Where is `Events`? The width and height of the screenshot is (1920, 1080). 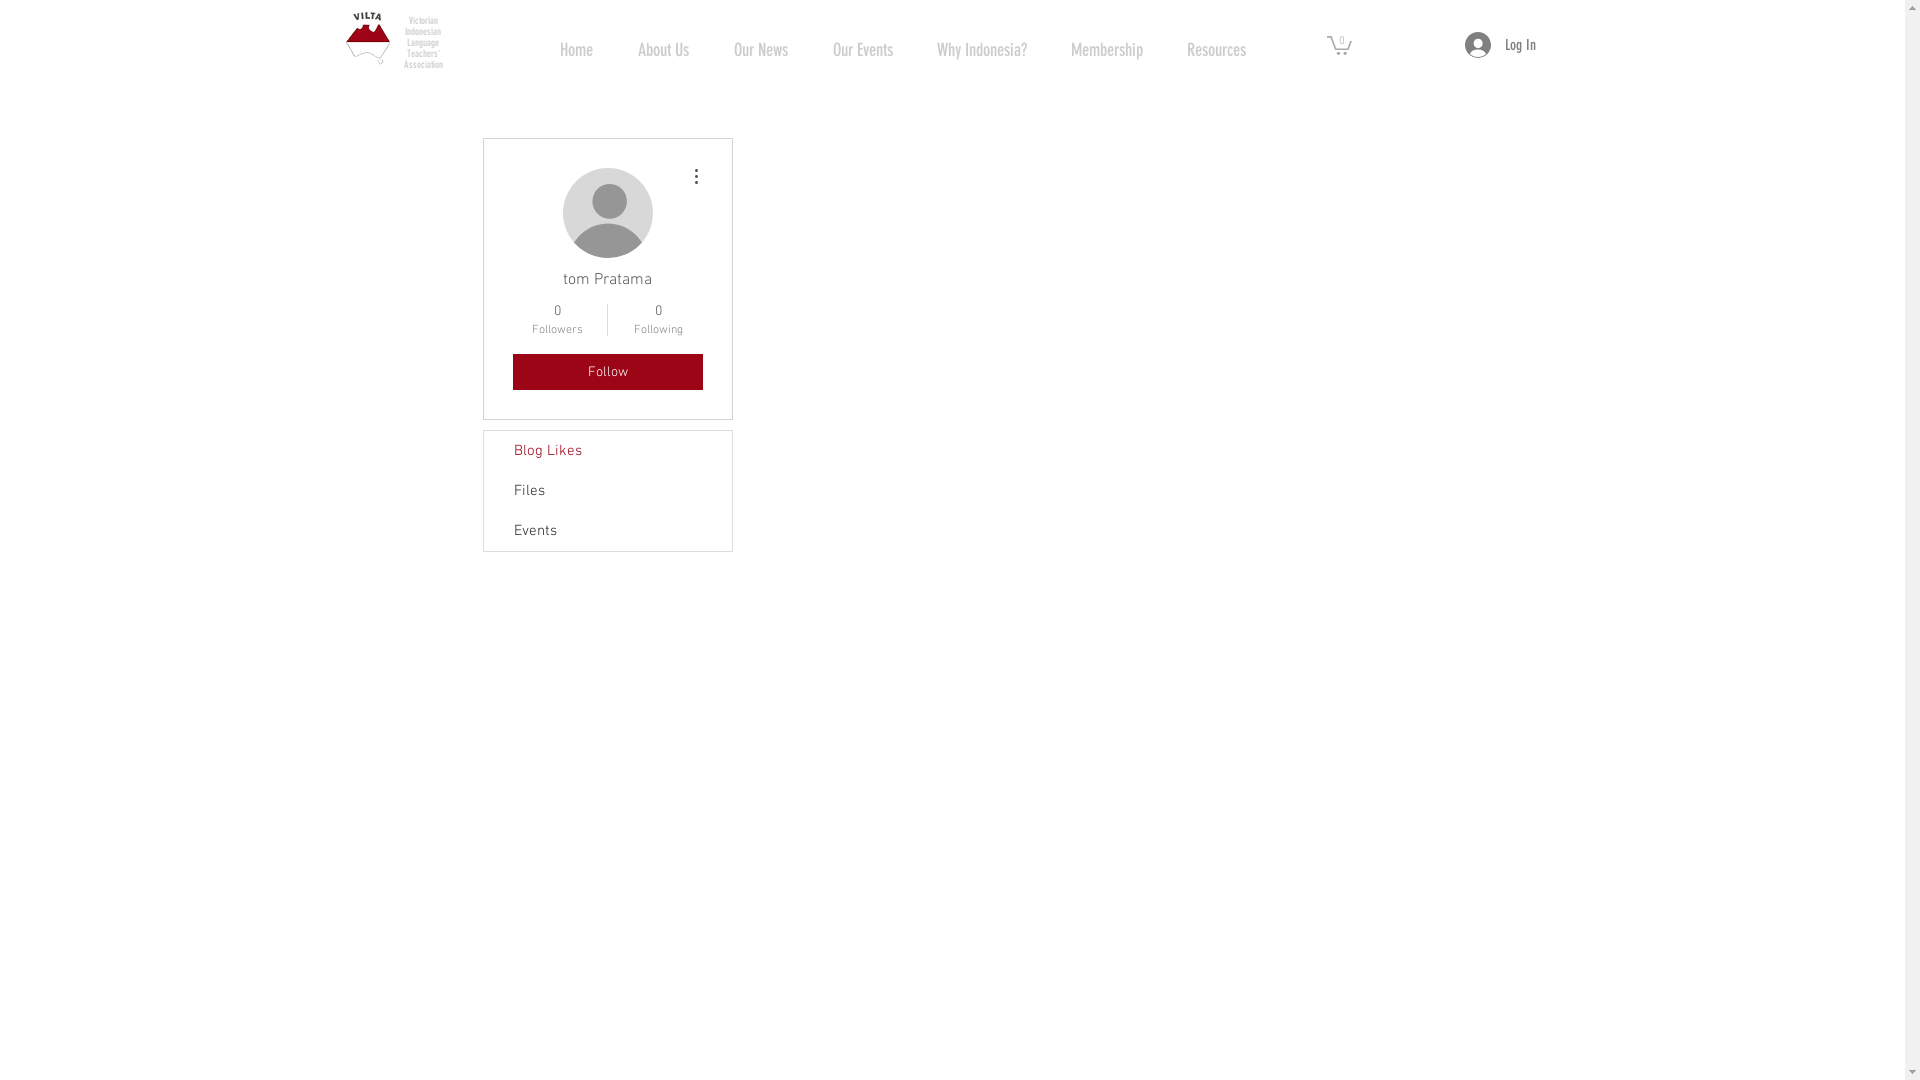 Events is located at coordinates (608, 531).